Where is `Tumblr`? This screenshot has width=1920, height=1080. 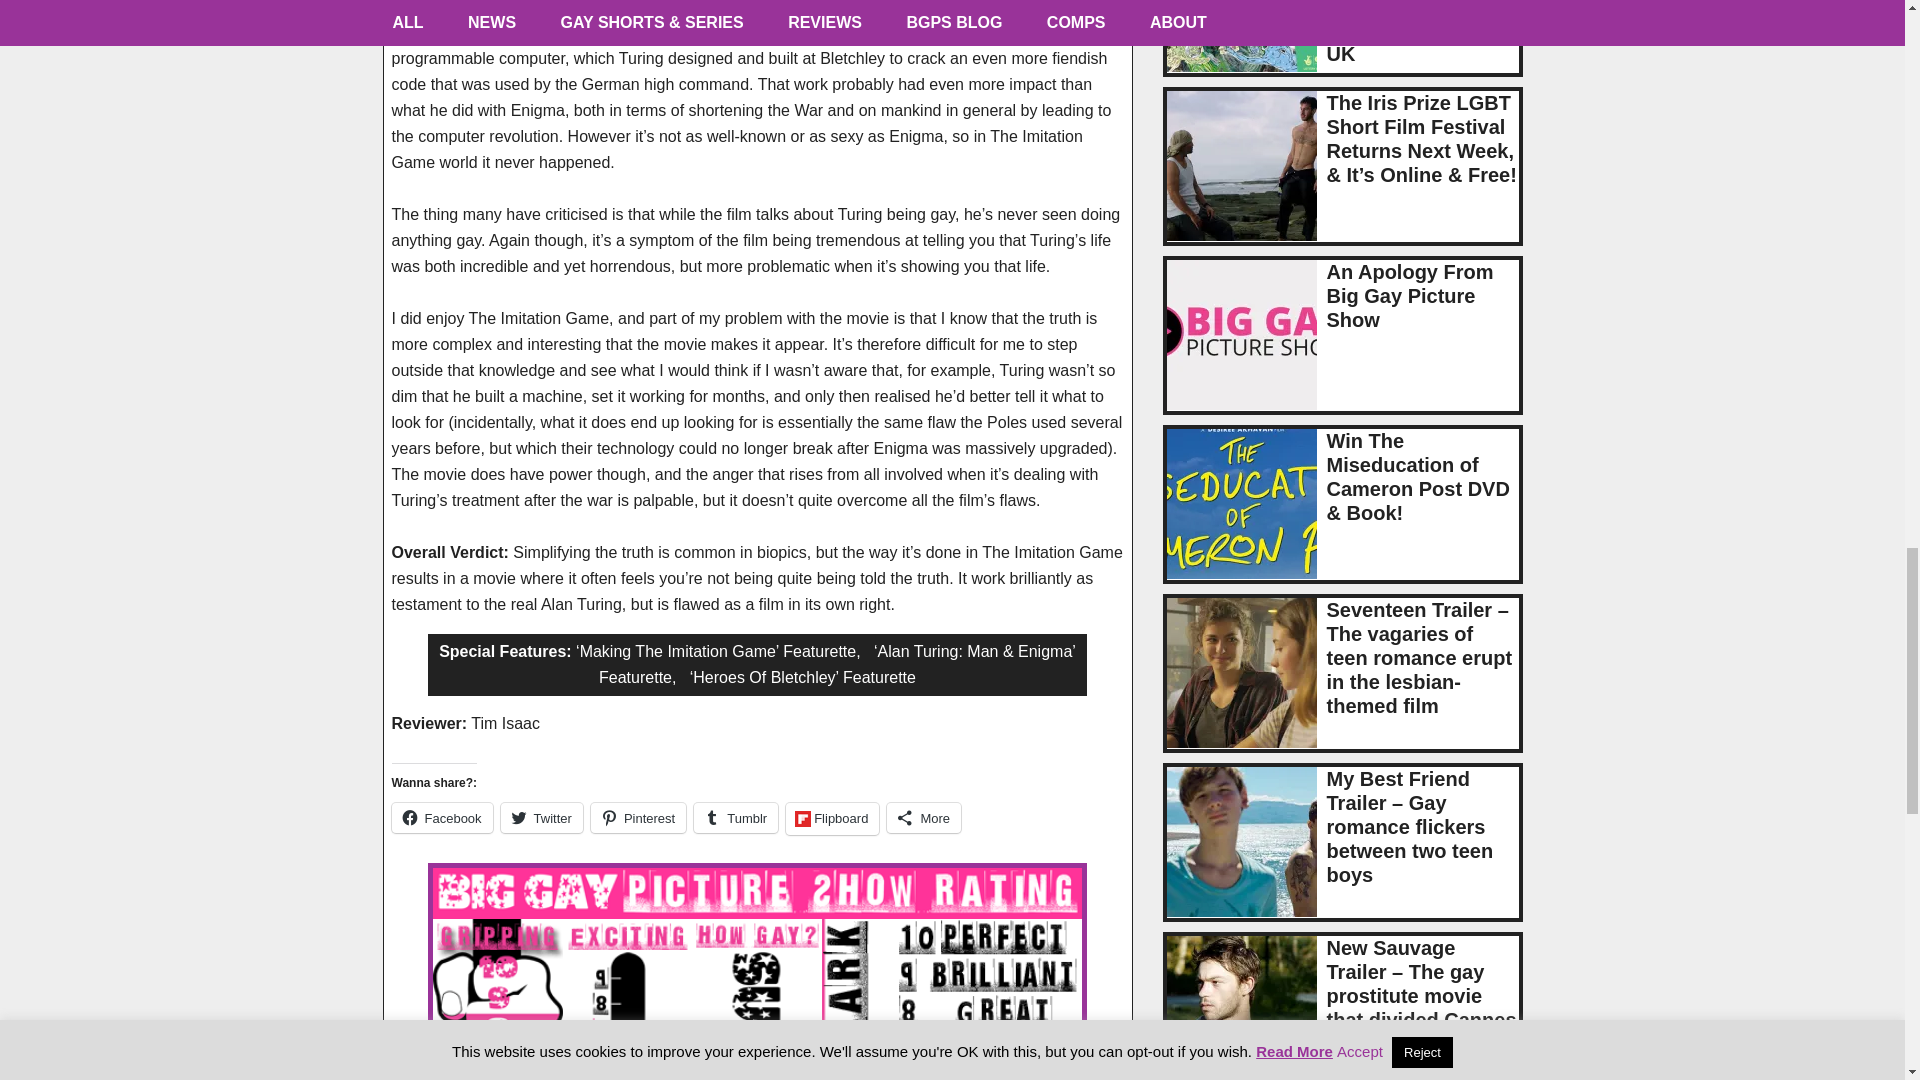 Tumblr is located at coordinates (735, 818).